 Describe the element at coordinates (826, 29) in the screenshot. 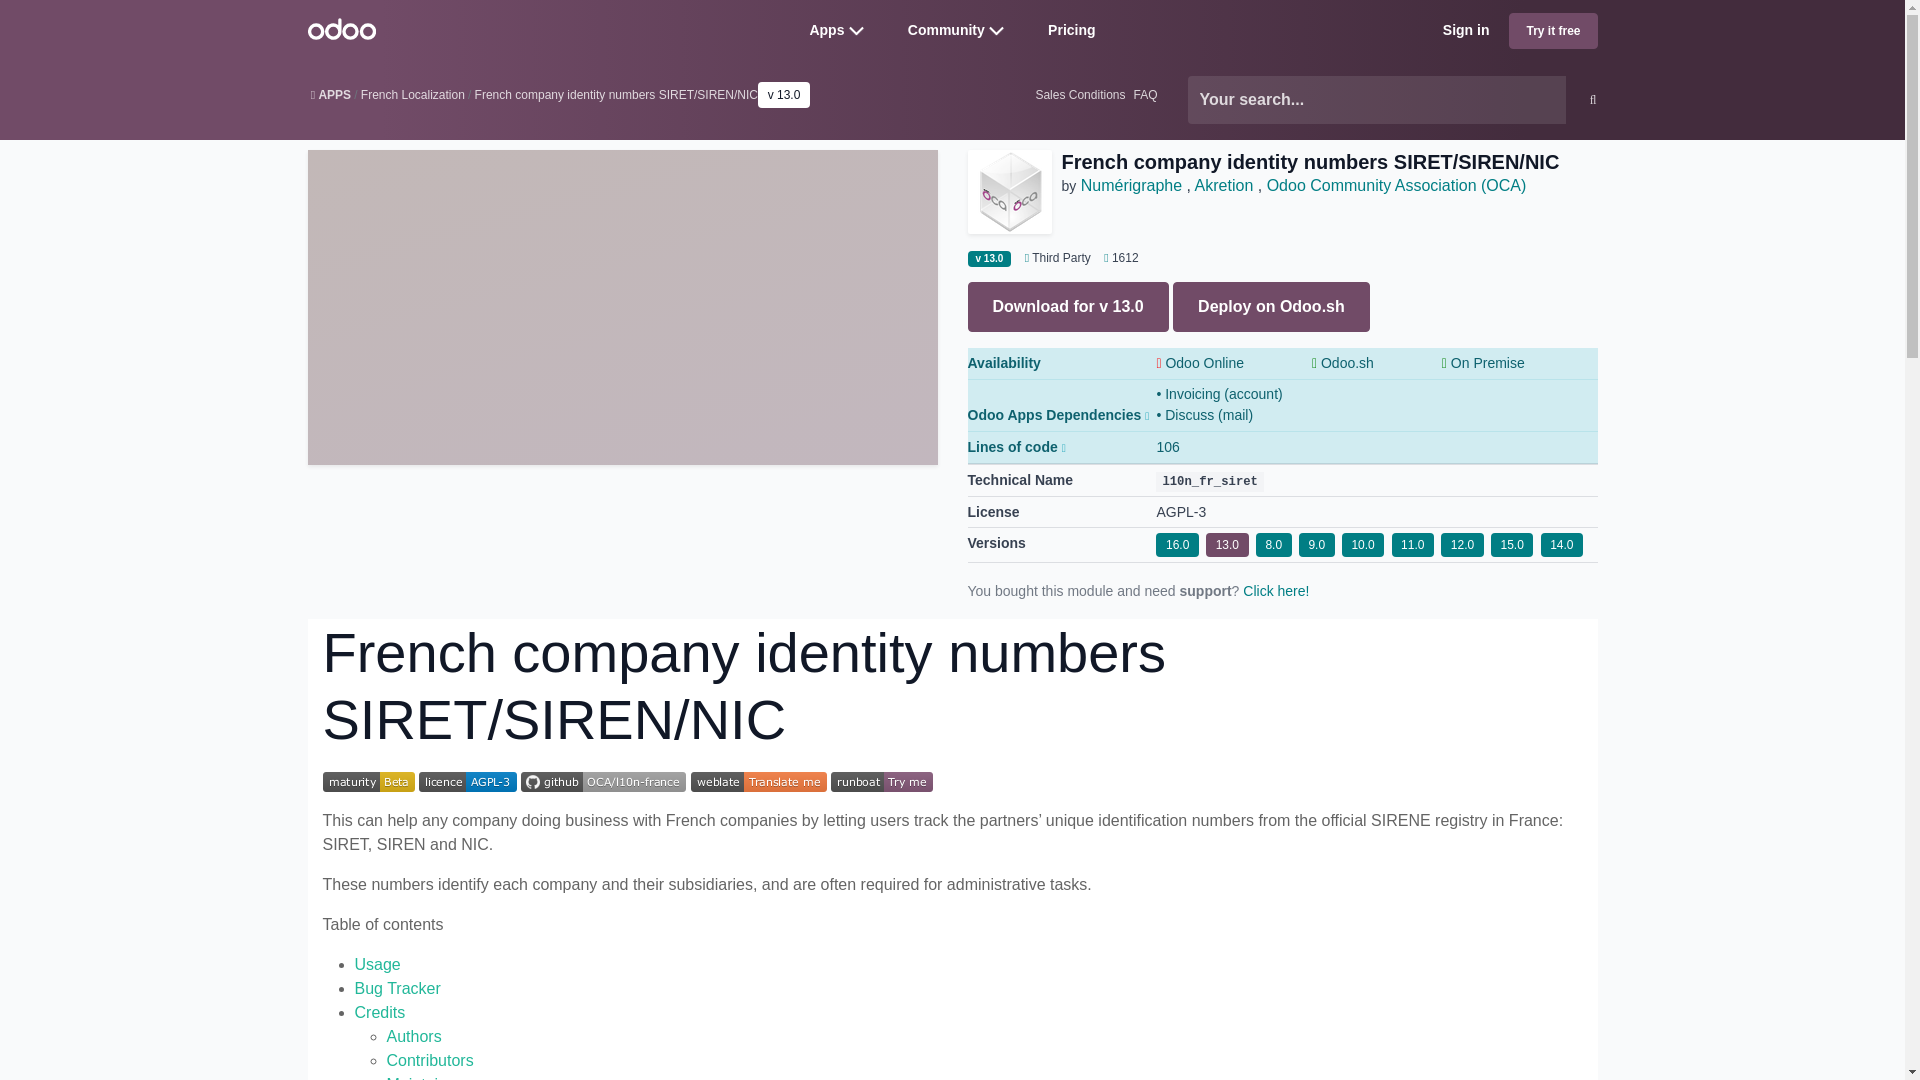

I see `Apps` at that location.